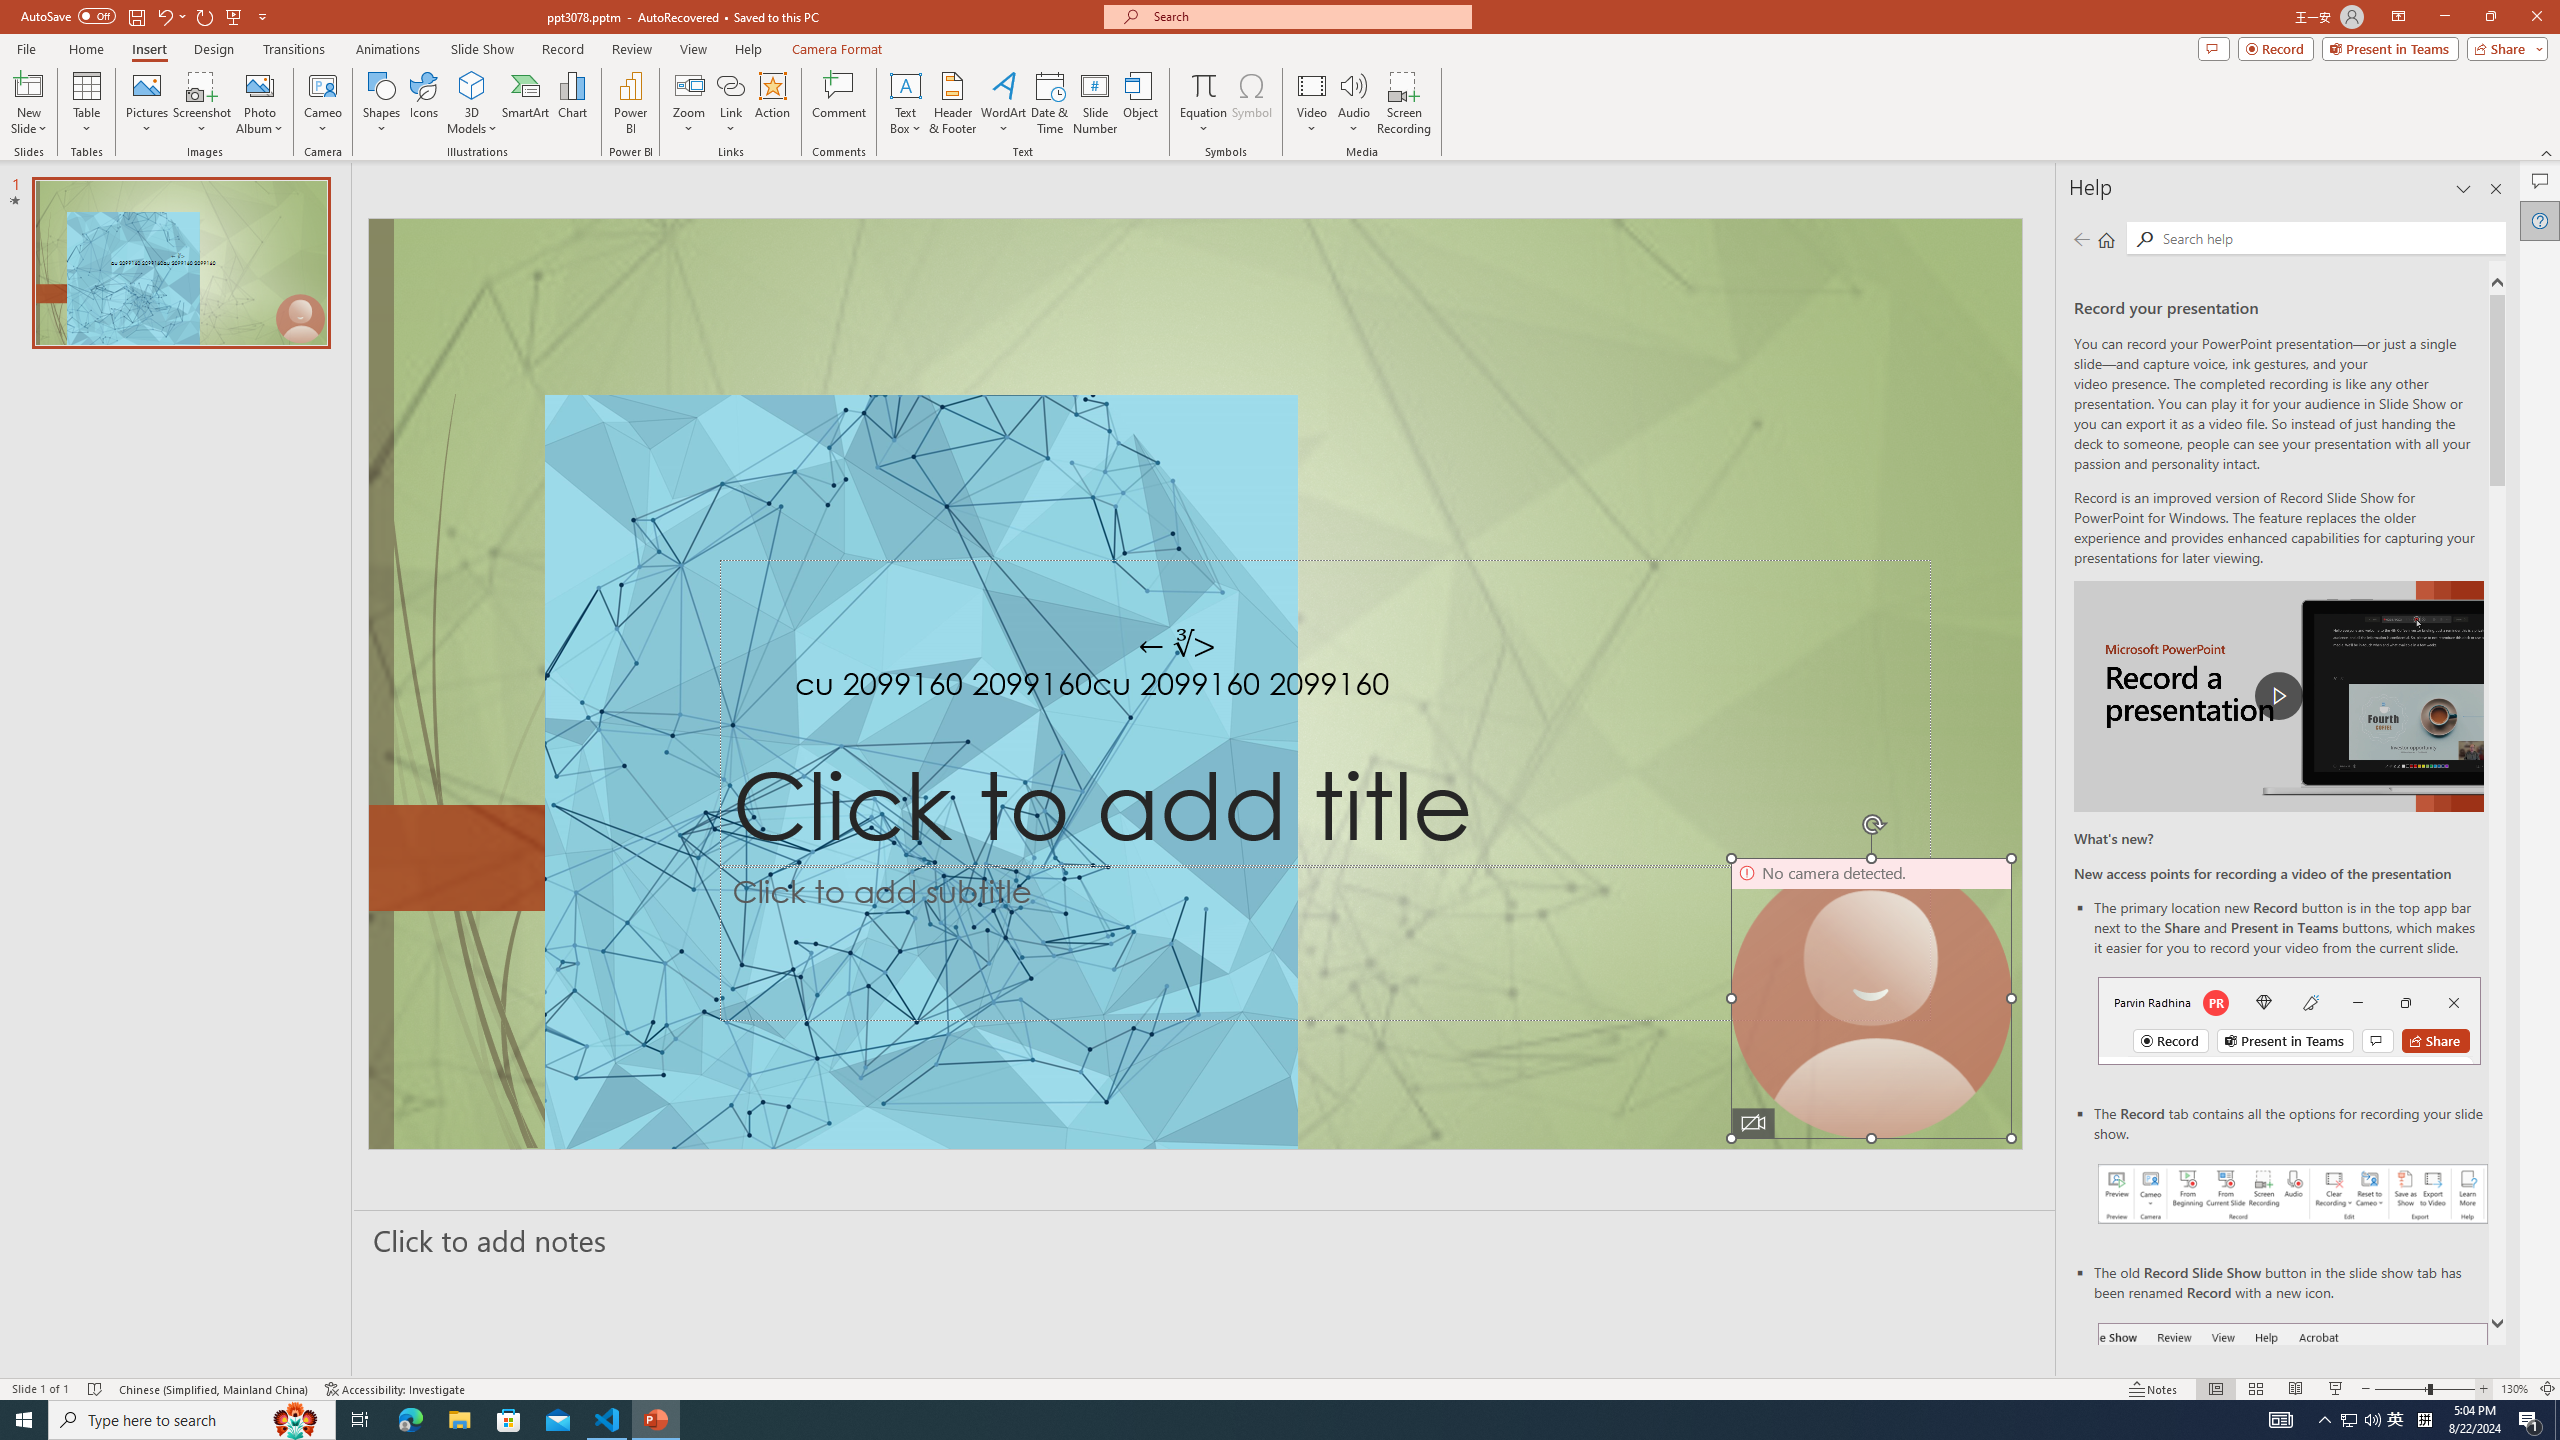 The width and height of the screenshot is (2560, 1440). What do you see at coordinates (1050, 103) in the screenshot?
I see `Date & Time...` at bounding box center [1050, 103].